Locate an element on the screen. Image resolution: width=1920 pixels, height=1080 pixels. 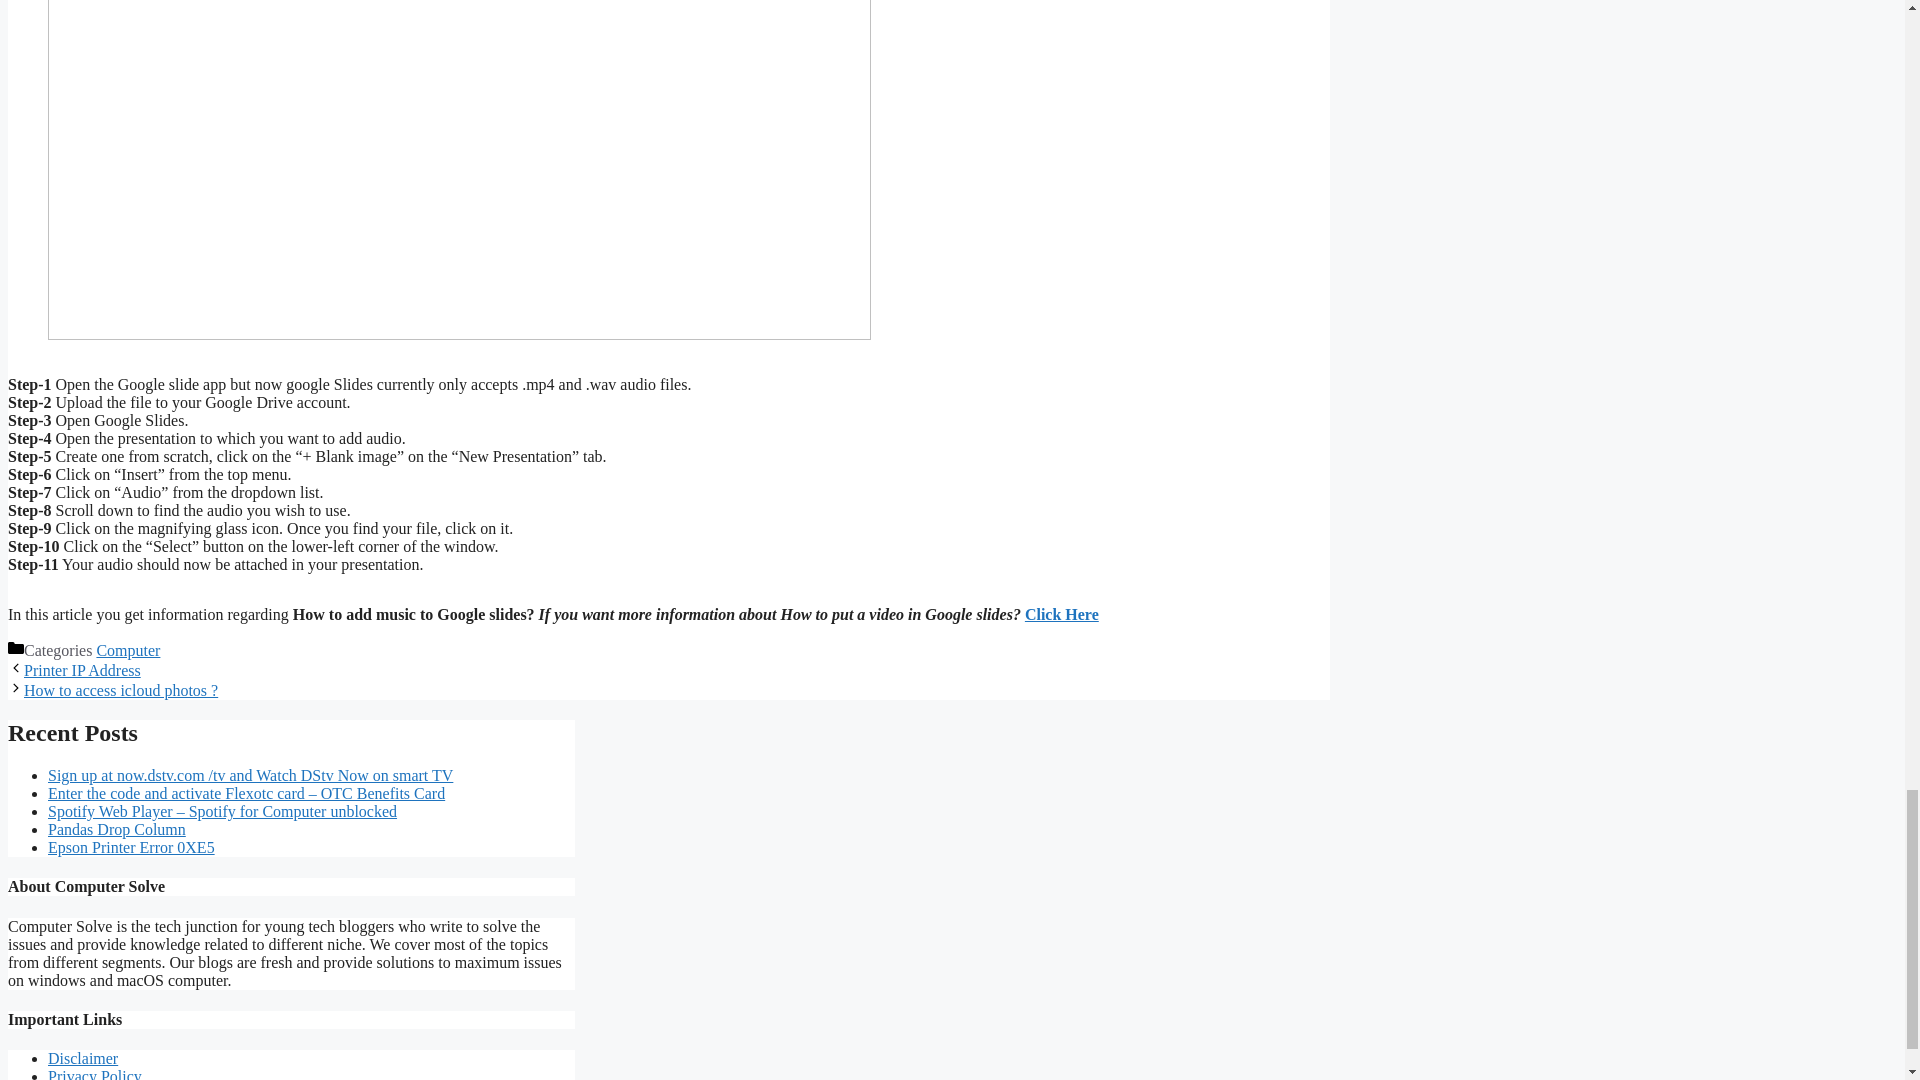
Printer IP Address is located at coordinates (82, 670).